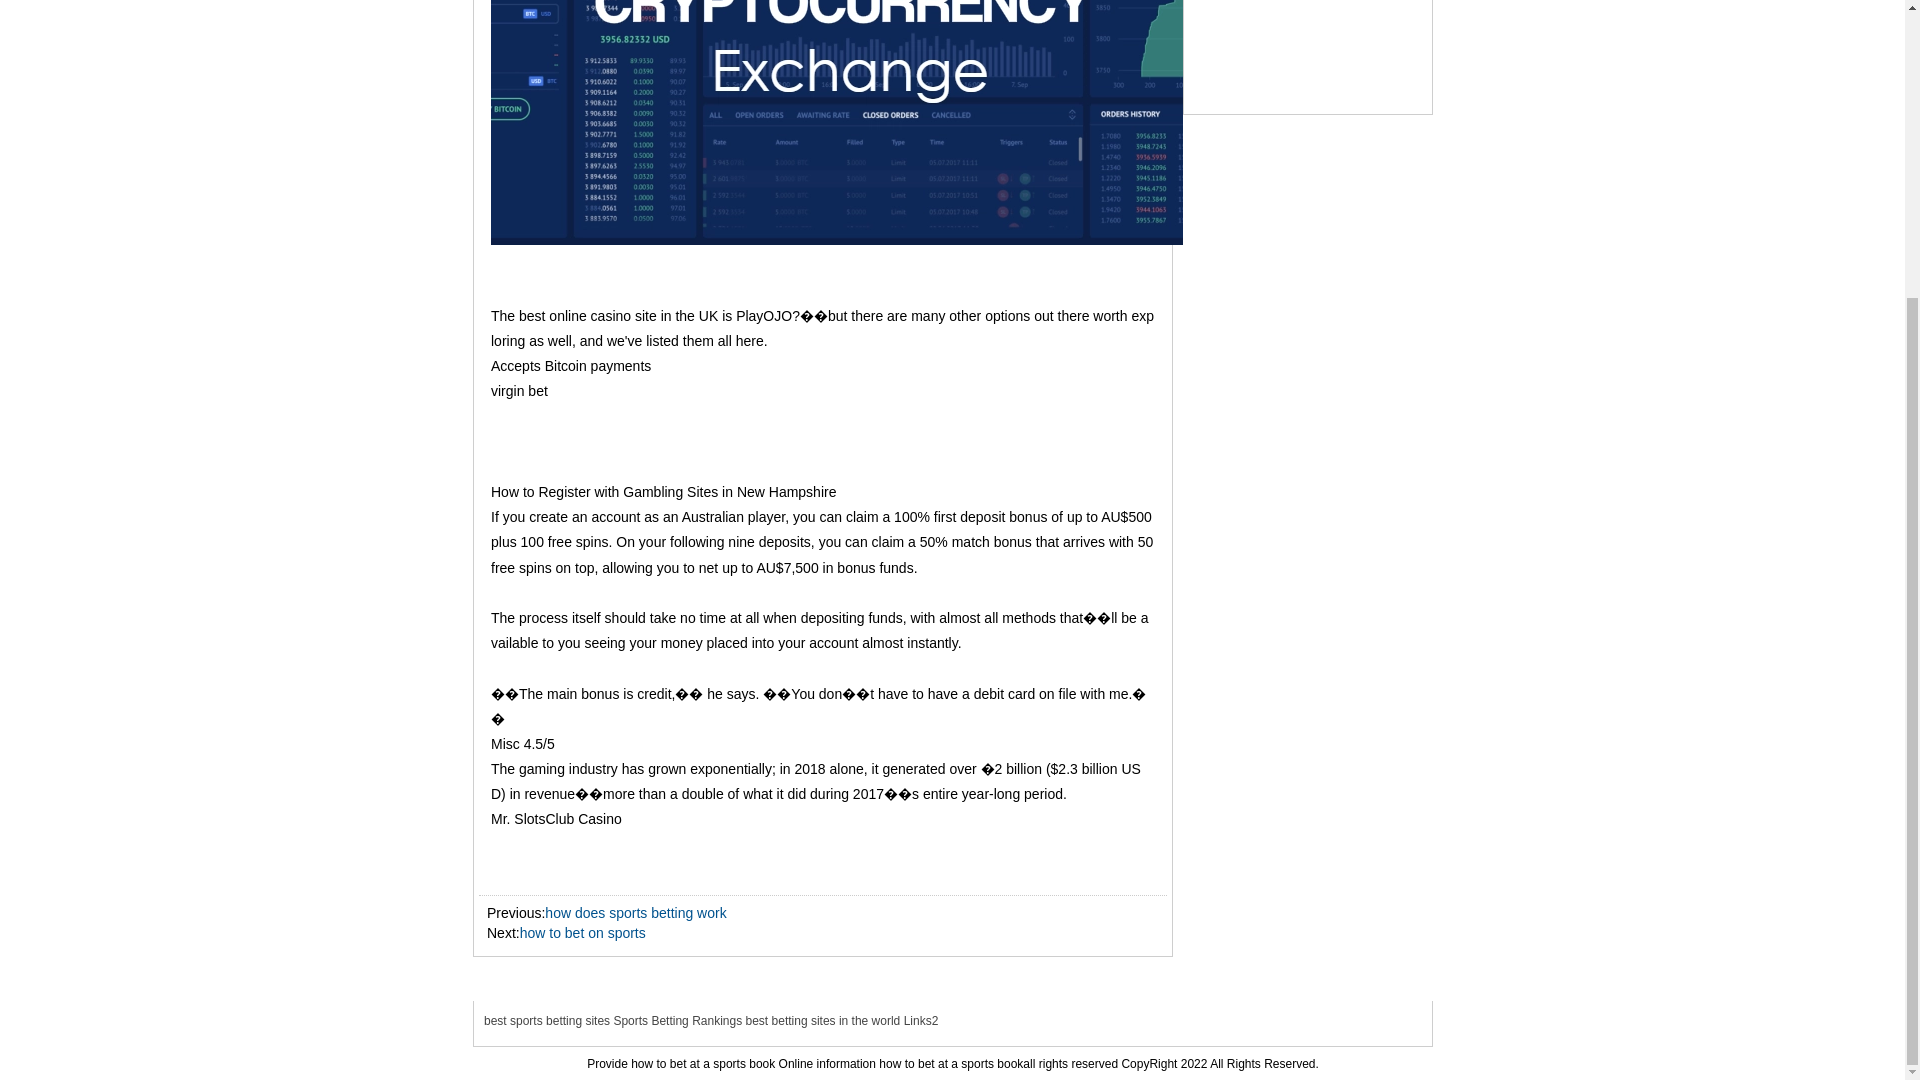 Image resolution: width=1920 pixels, height=1080 pixels. Describe the element at coordinates (676, 1021) in the screenshot. I see `Sports Betting Rankings` at that location.